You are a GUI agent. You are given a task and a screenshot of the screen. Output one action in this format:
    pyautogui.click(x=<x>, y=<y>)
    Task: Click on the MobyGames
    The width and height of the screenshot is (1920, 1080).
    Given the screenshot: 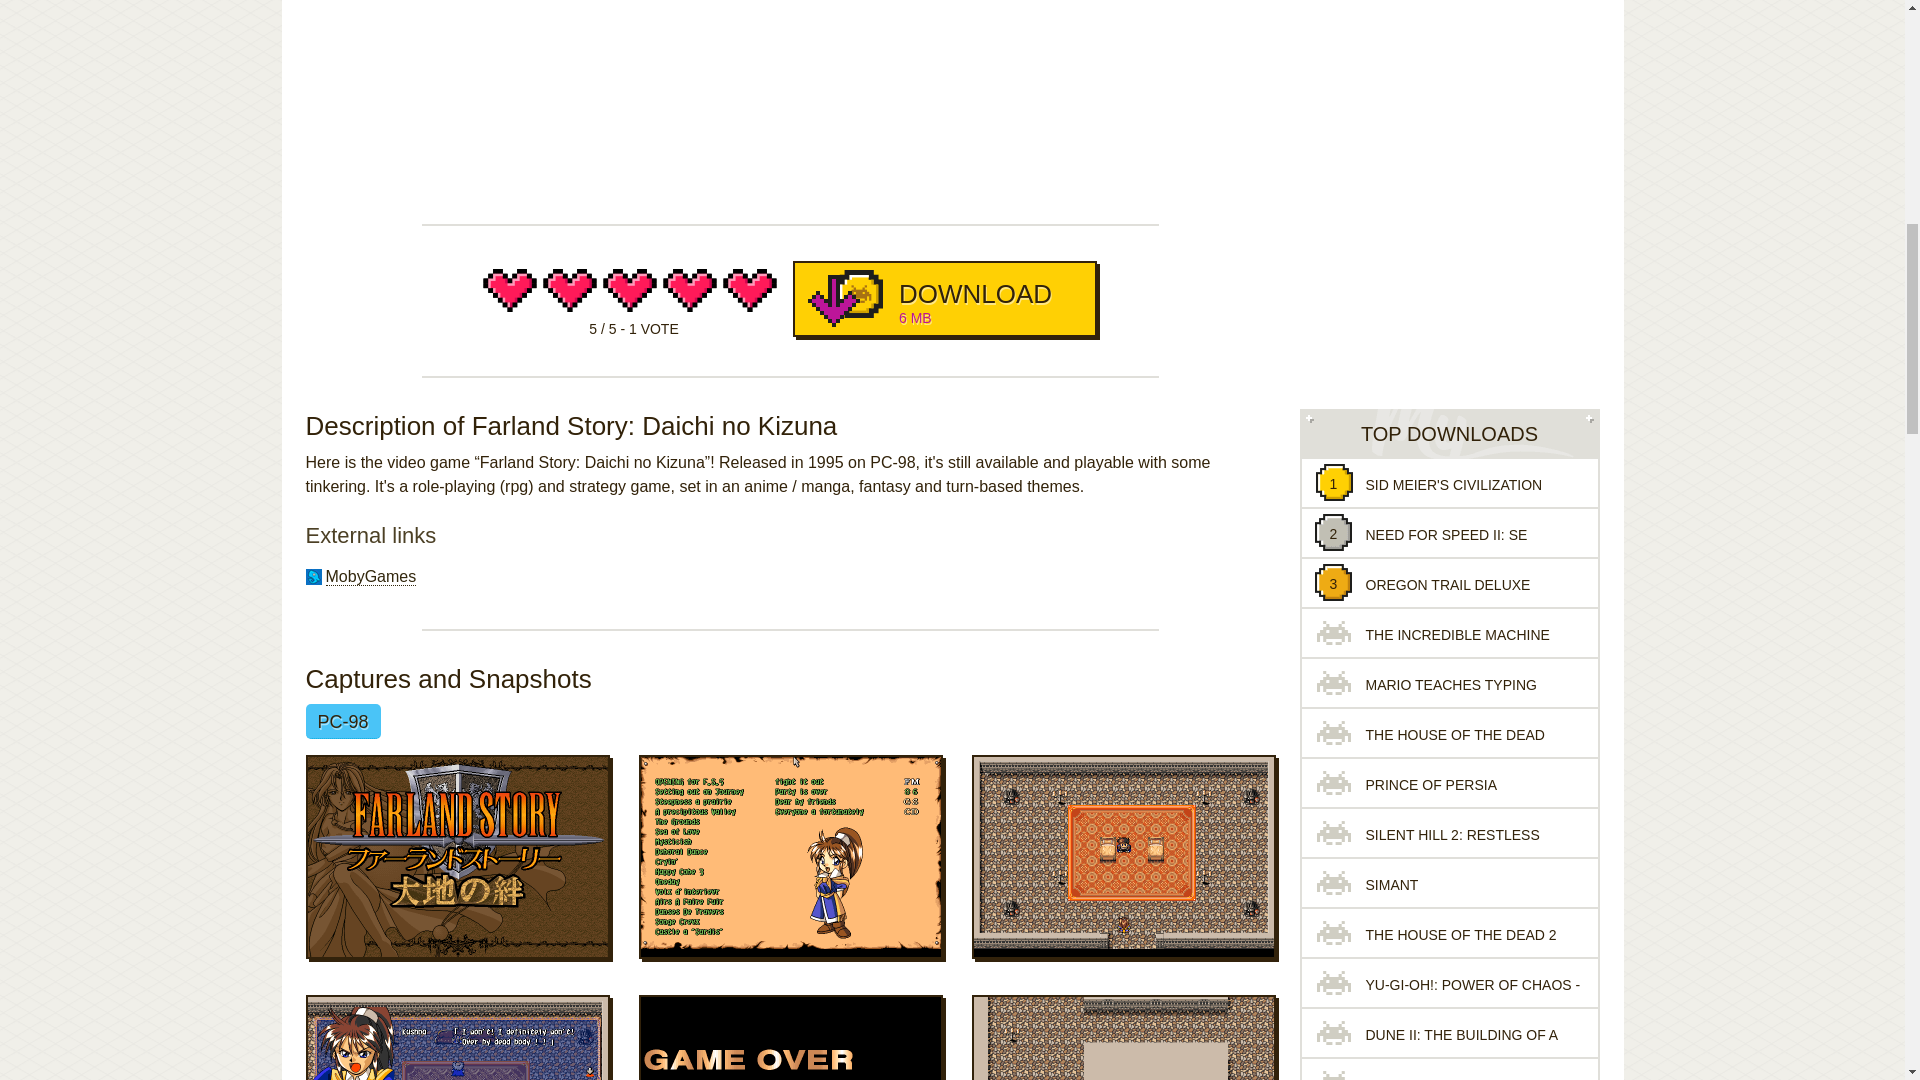 What is the action you would take?
    pyautogui.click(x=342, y=721)
    